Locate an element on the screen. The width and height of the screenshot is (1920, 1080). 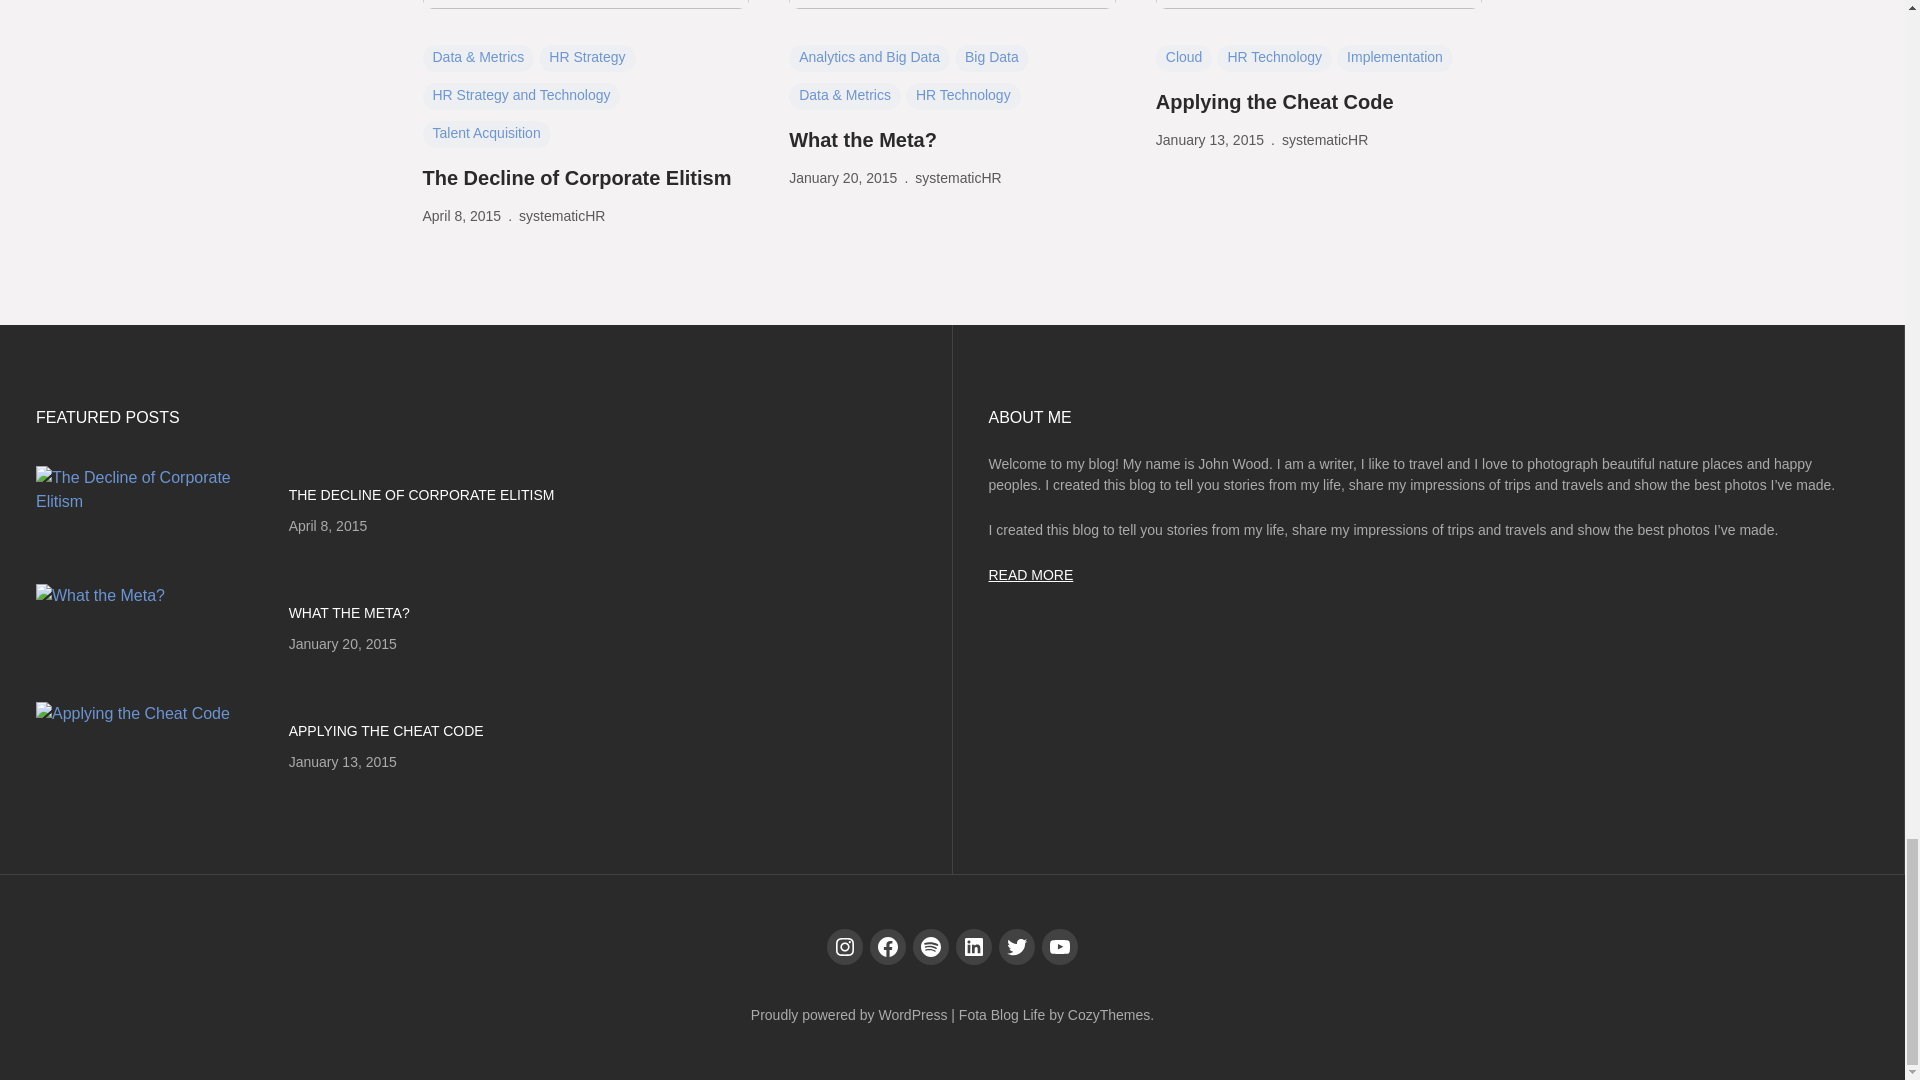
THE DECLINE OF CORPORATE ELITISM is located at coordinates (422, 495).